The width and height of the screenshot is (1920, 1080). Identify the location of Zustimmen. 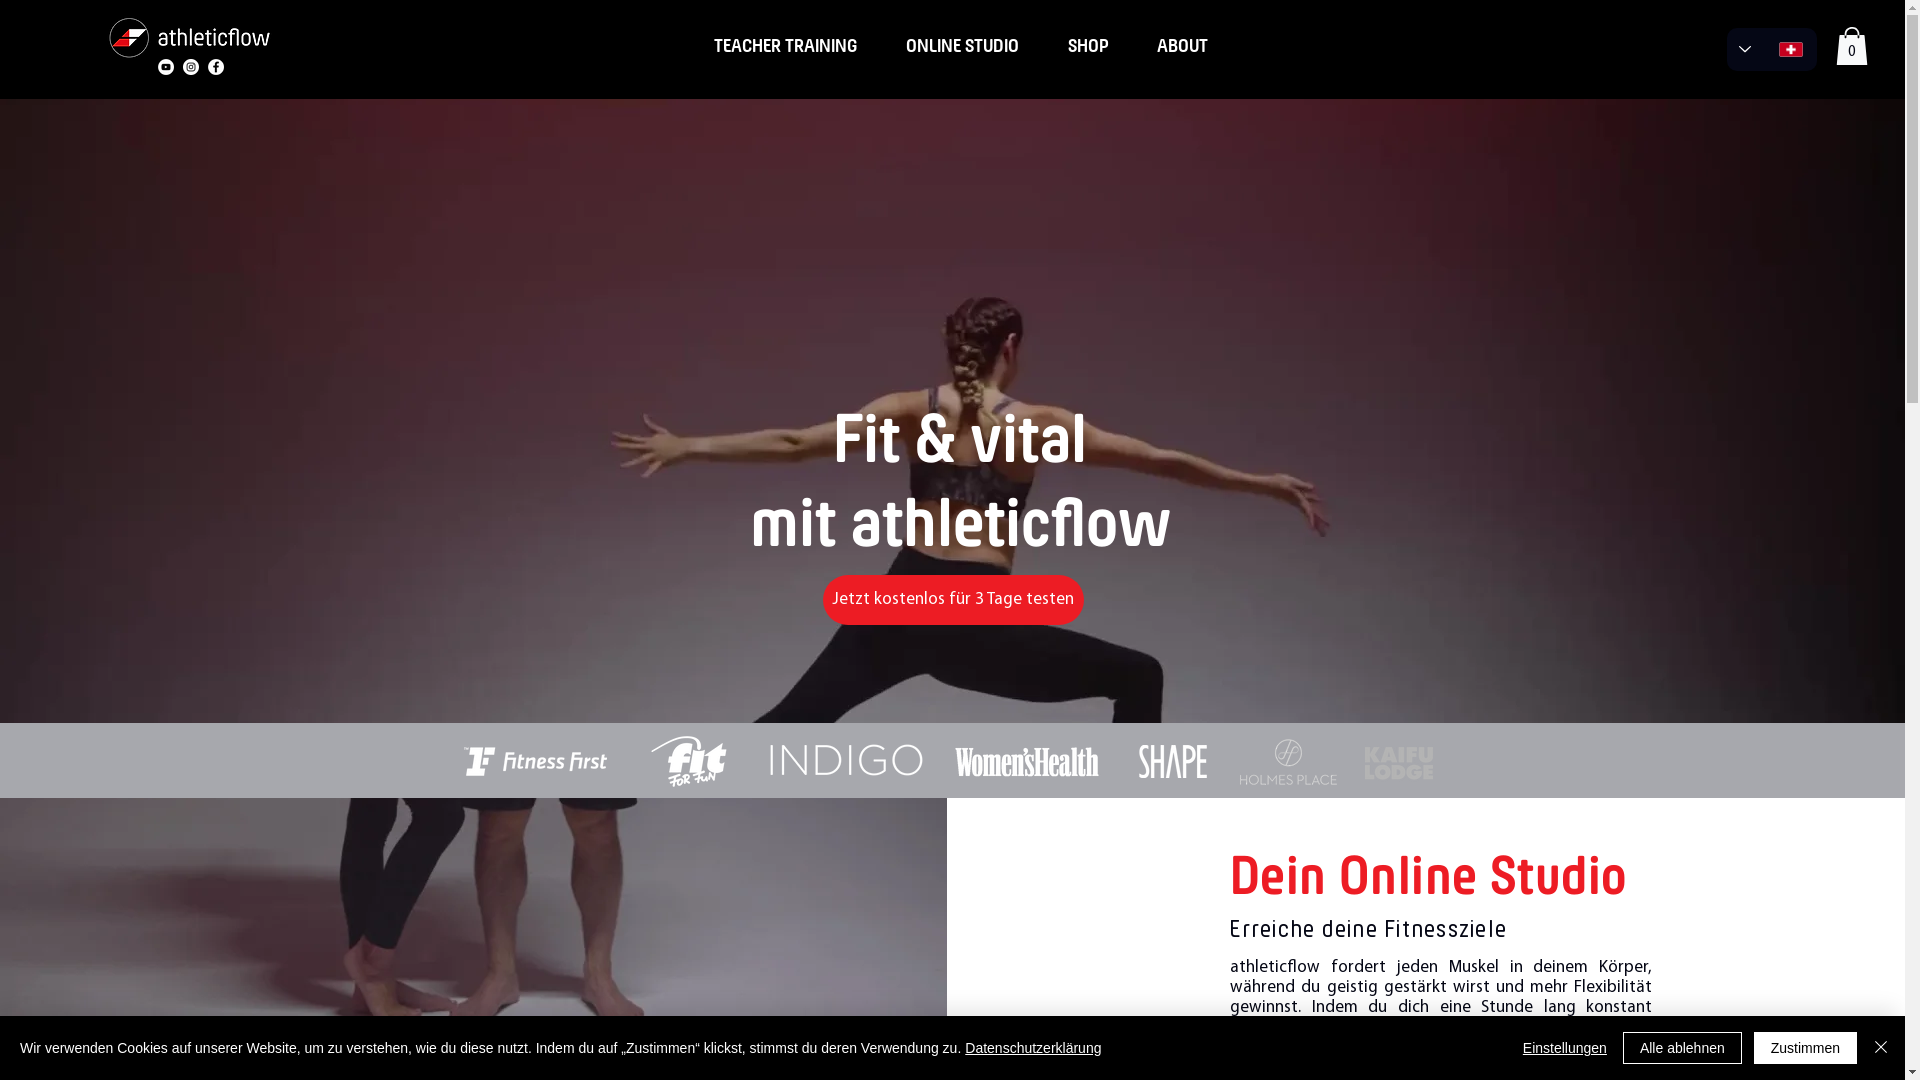
(1806, 1048).